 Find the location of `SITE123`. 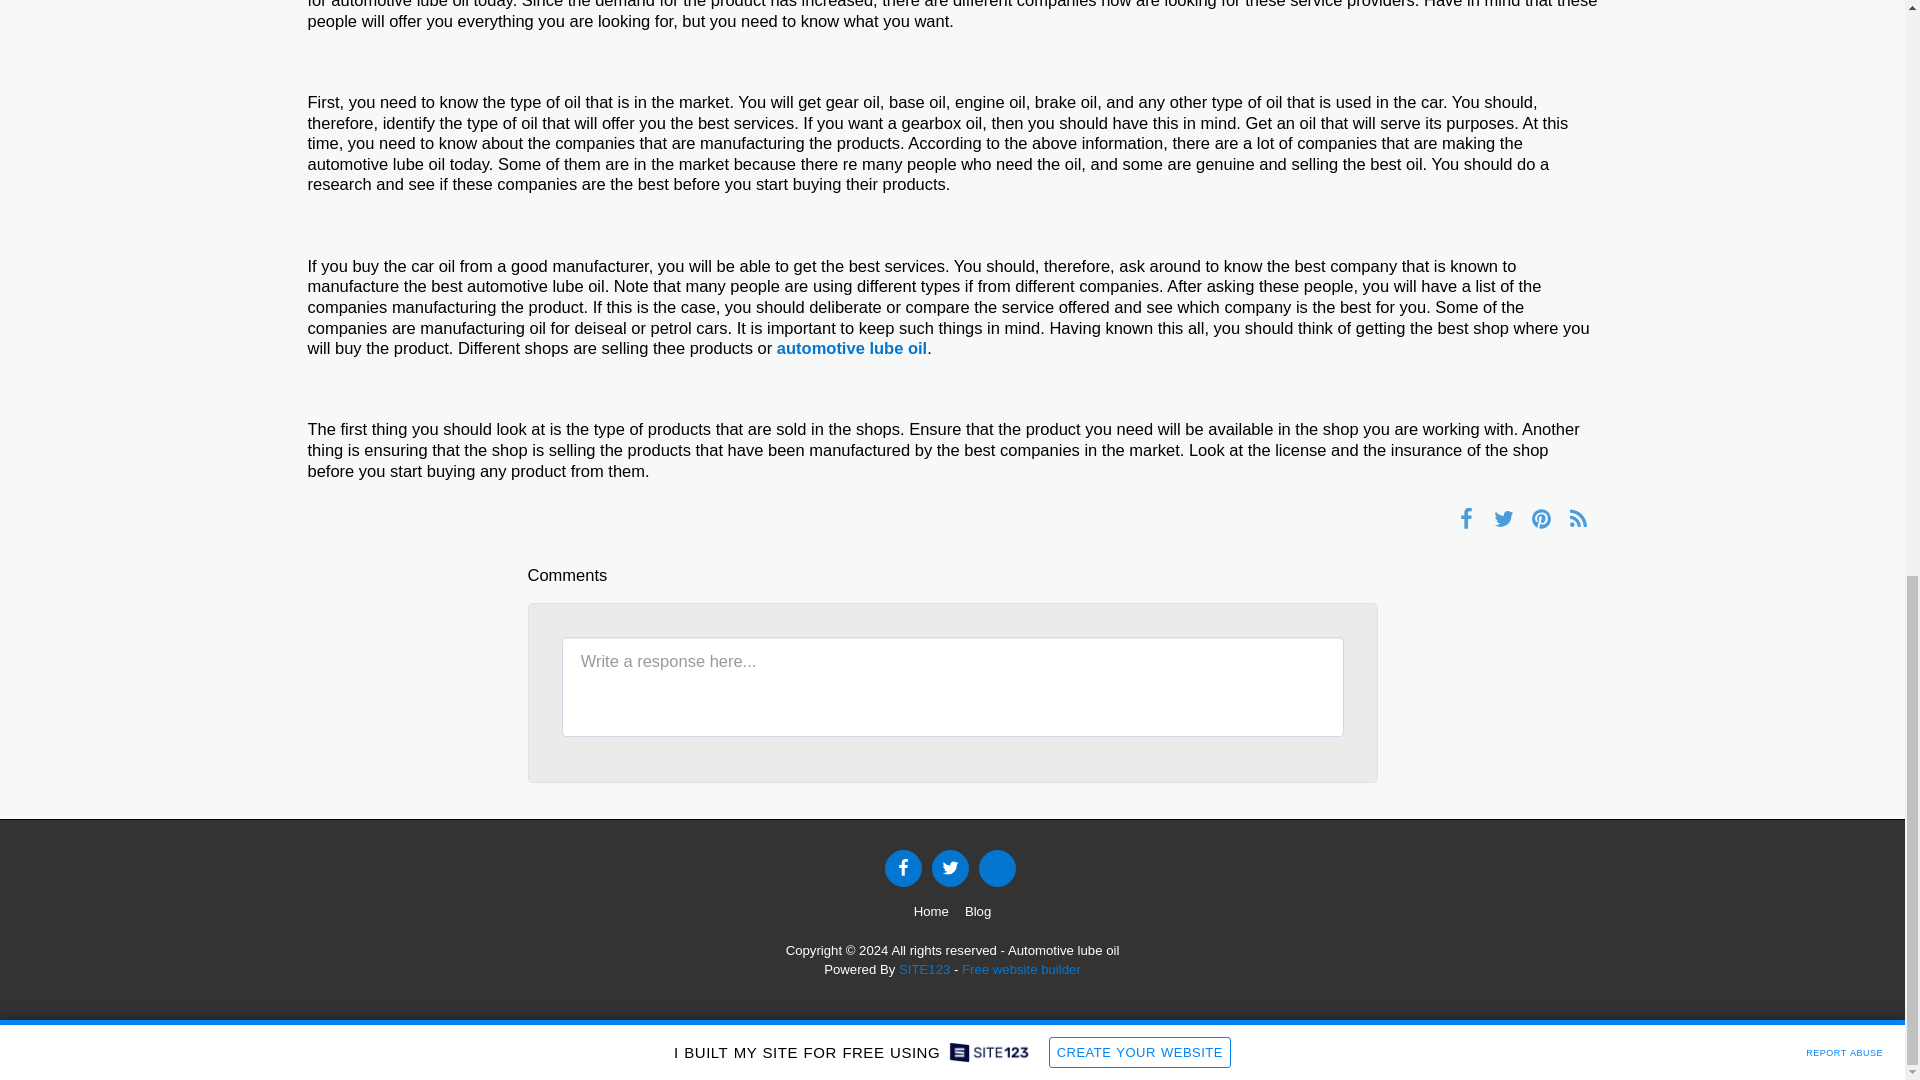

SITE123 is located at coordinates (924, 970).